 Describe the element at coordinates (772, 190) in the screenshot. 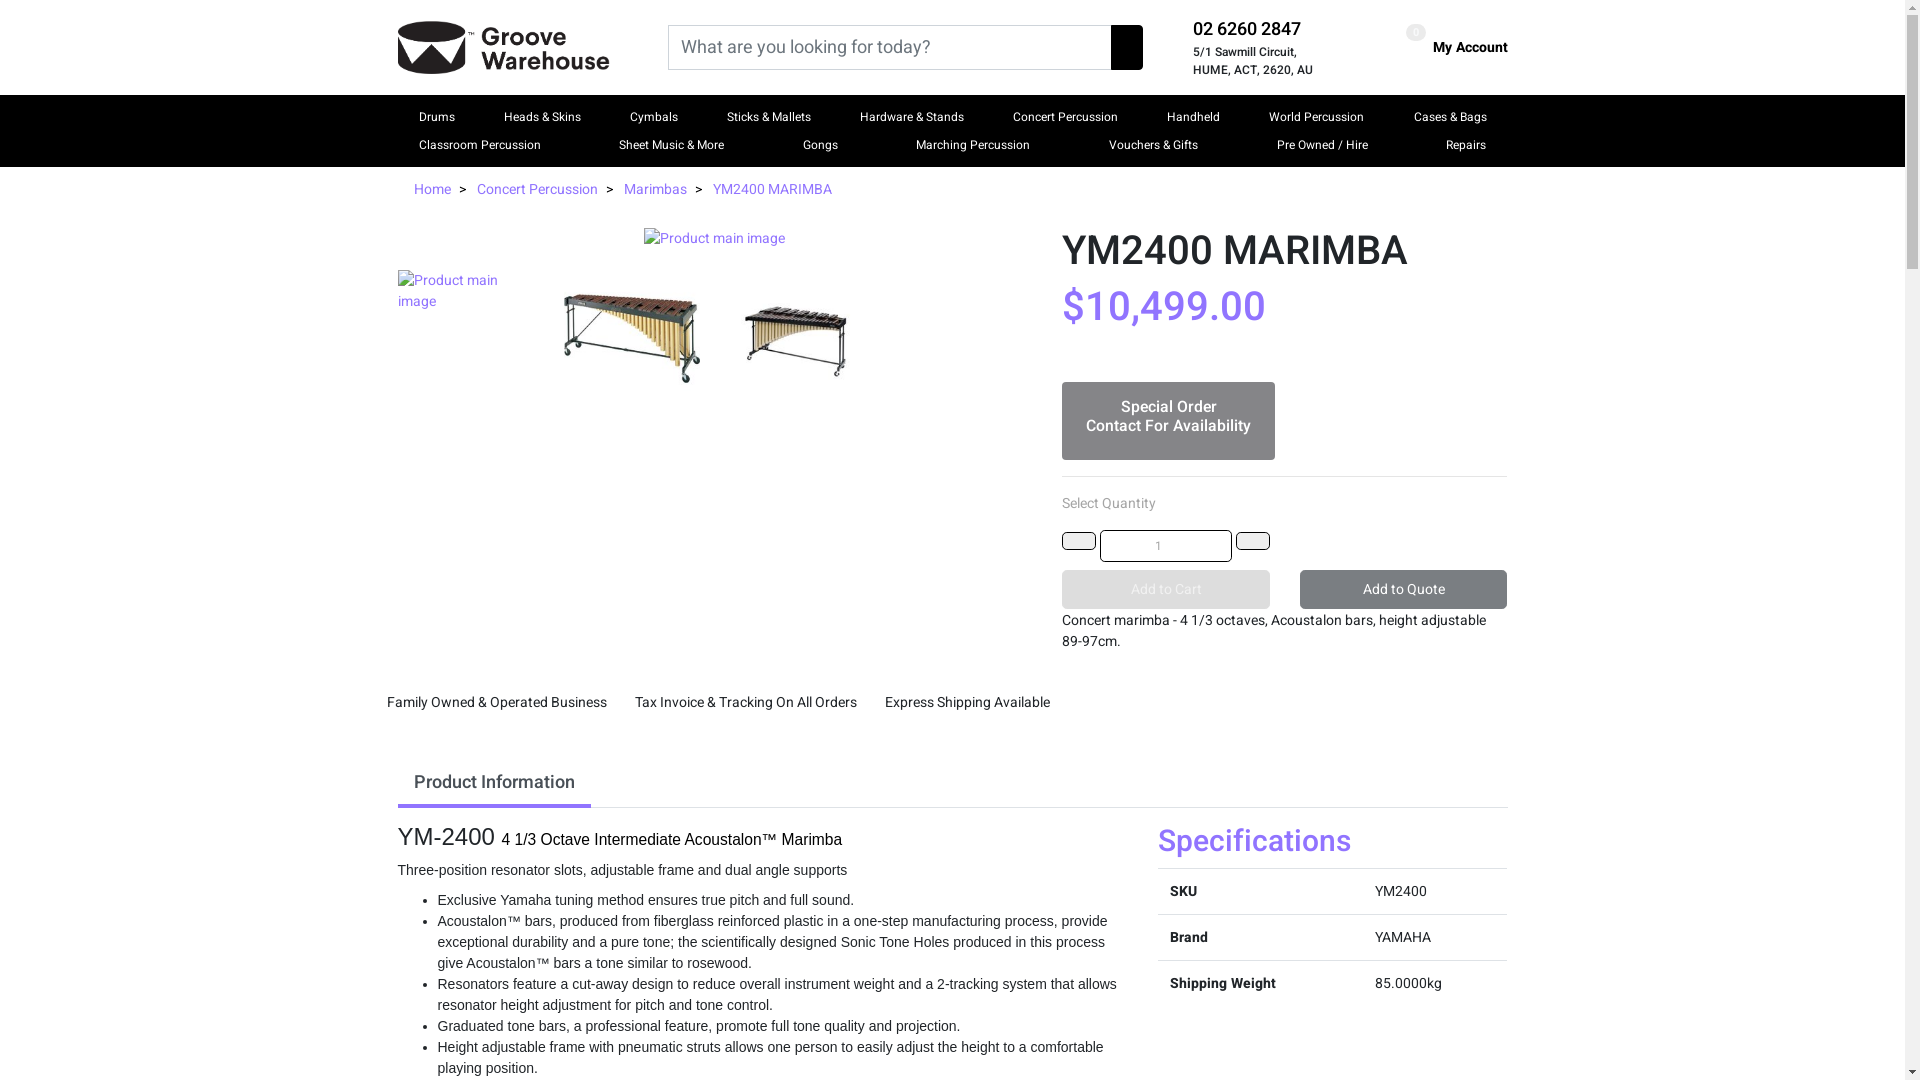

I see `YM2400 MARIMBA` at that location.